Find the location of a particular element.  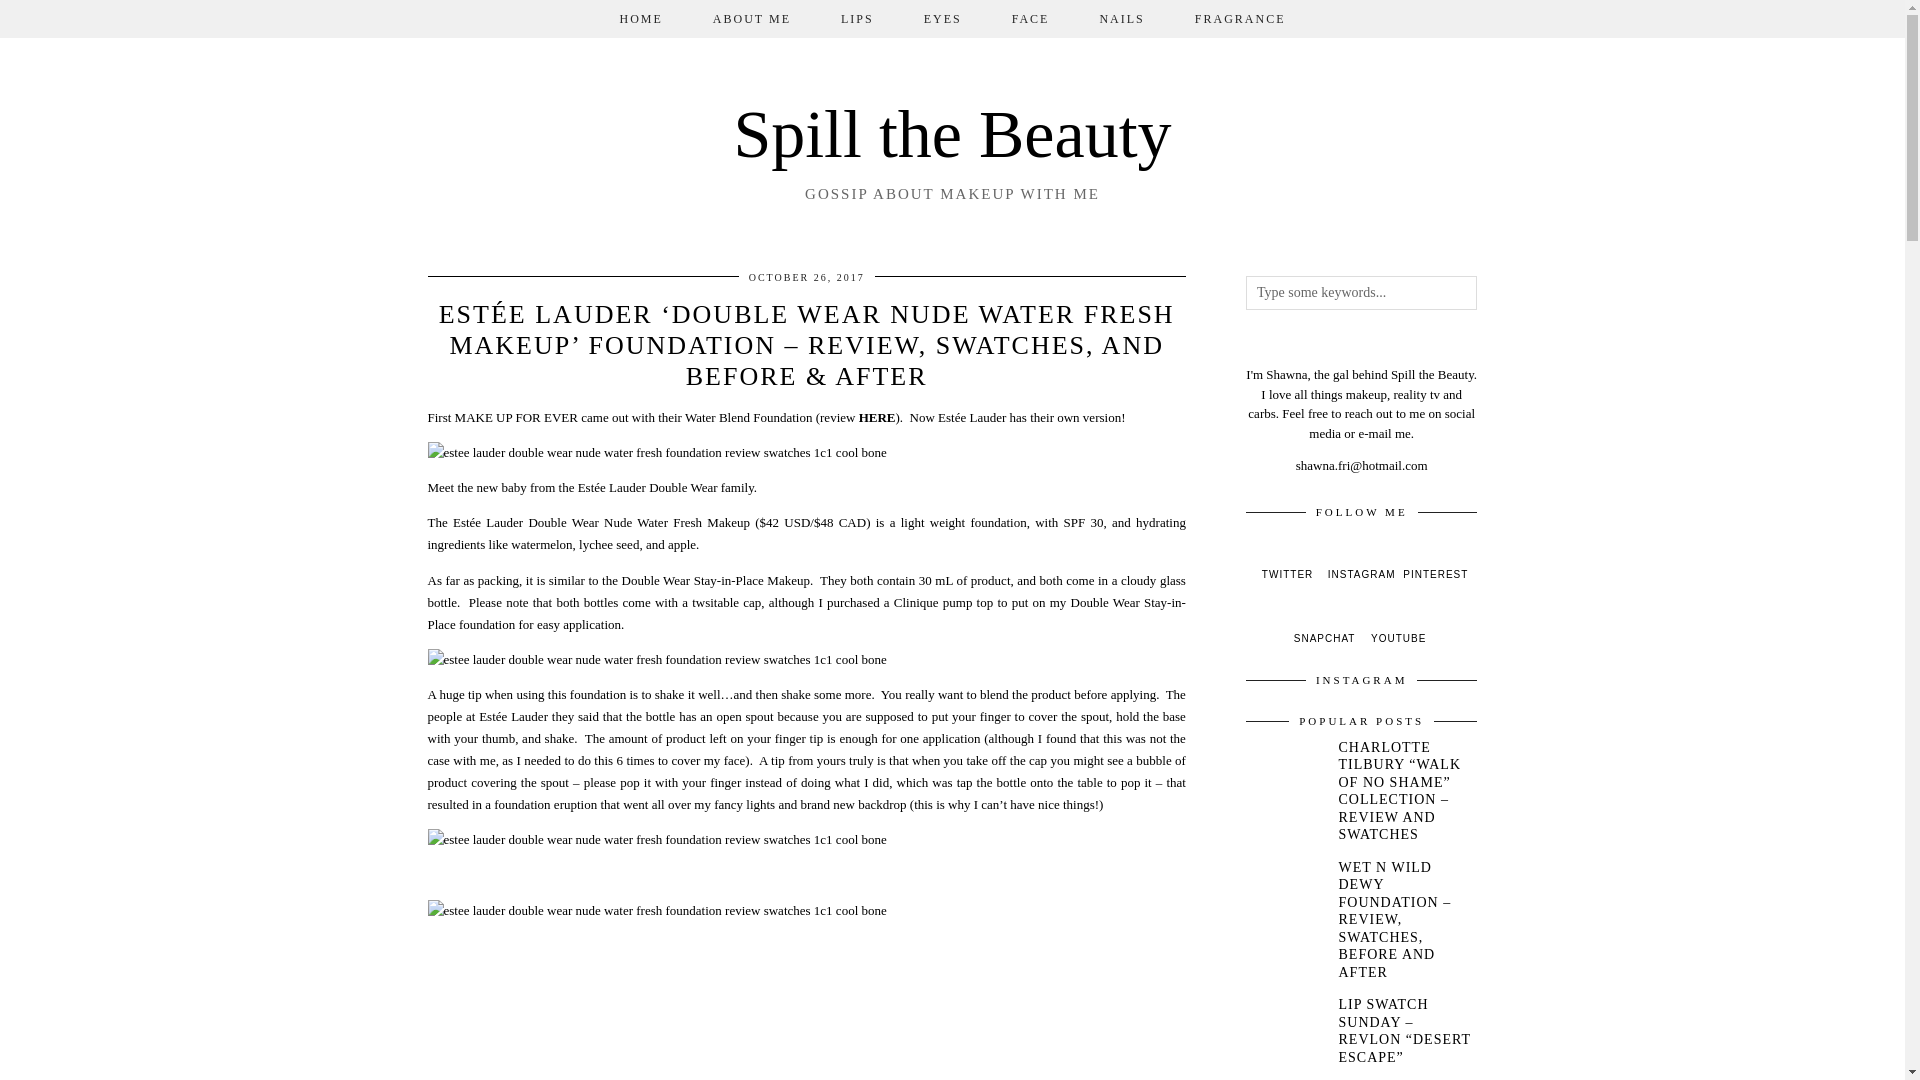

LIPS is located at coordinates (857, 18).